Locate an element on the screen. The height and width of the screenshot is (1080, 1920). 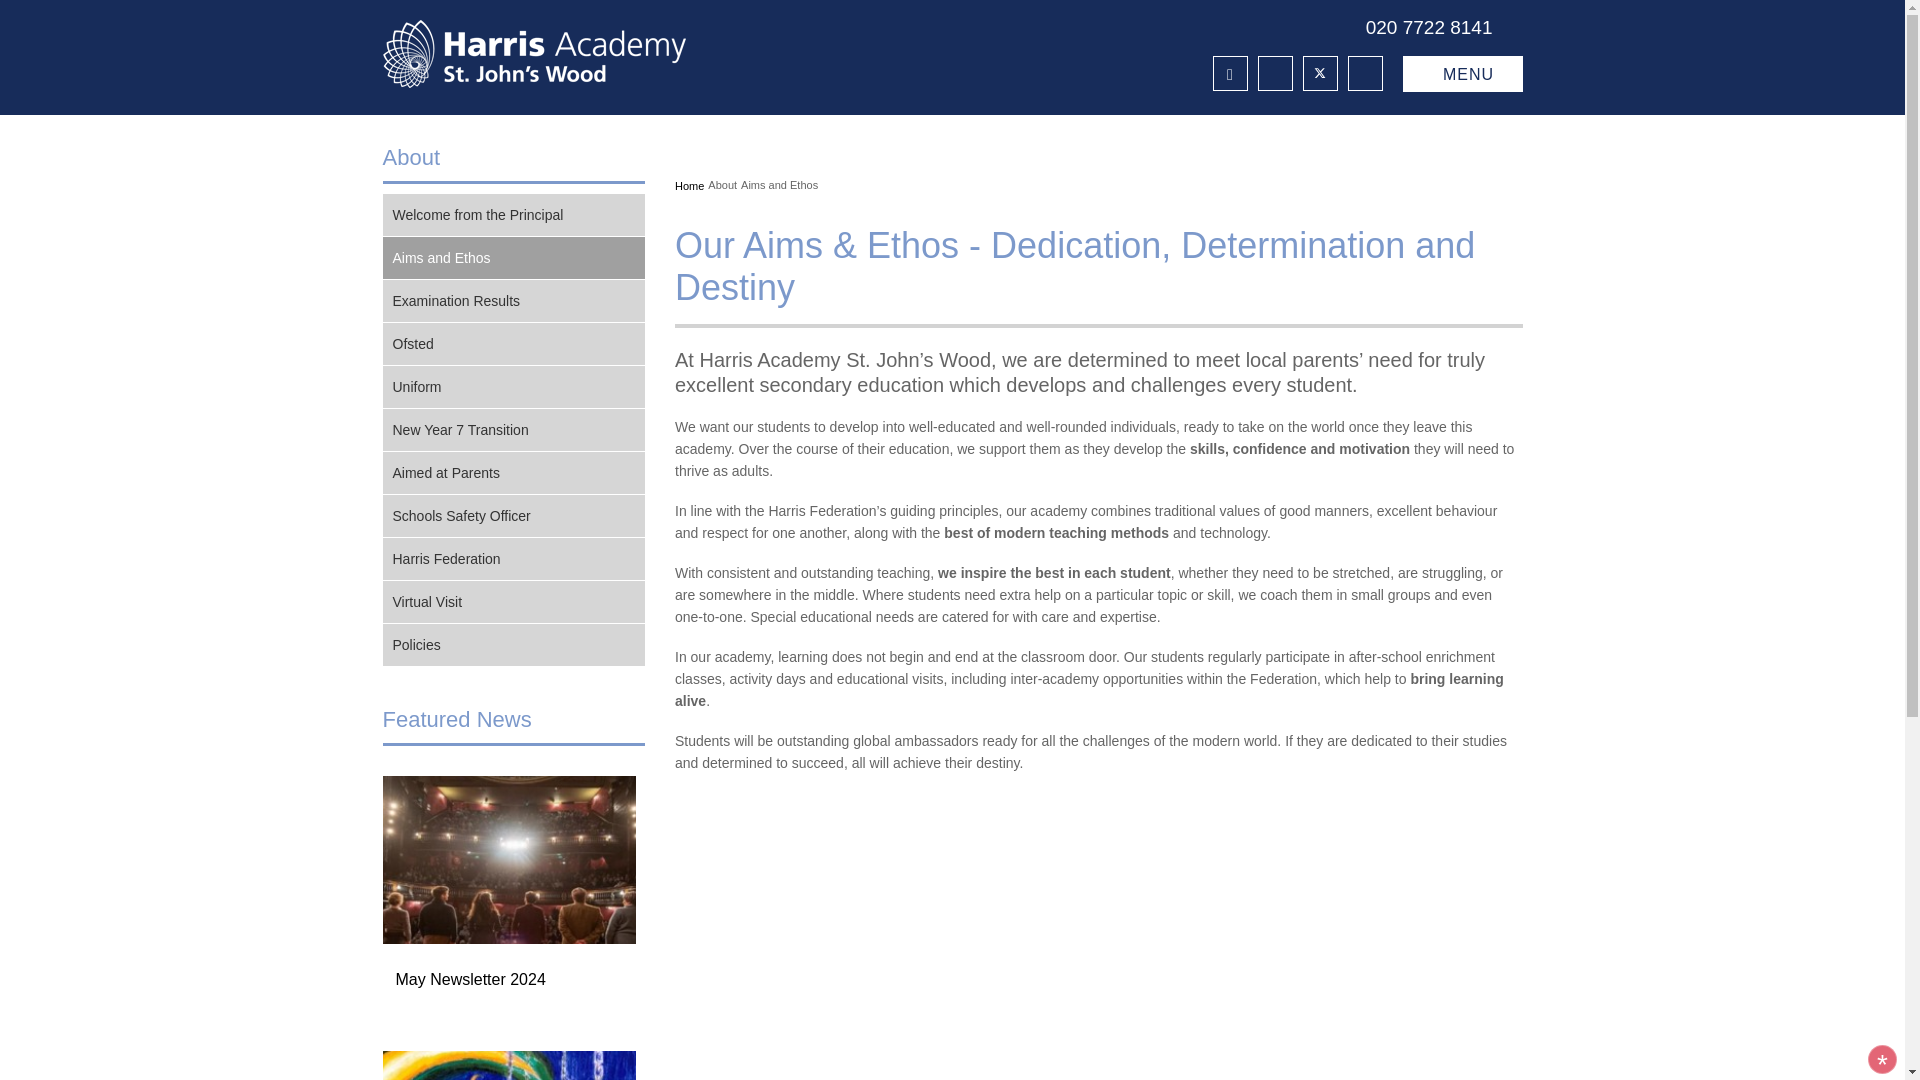
Contact Us is located at coordinates (1274, 73).